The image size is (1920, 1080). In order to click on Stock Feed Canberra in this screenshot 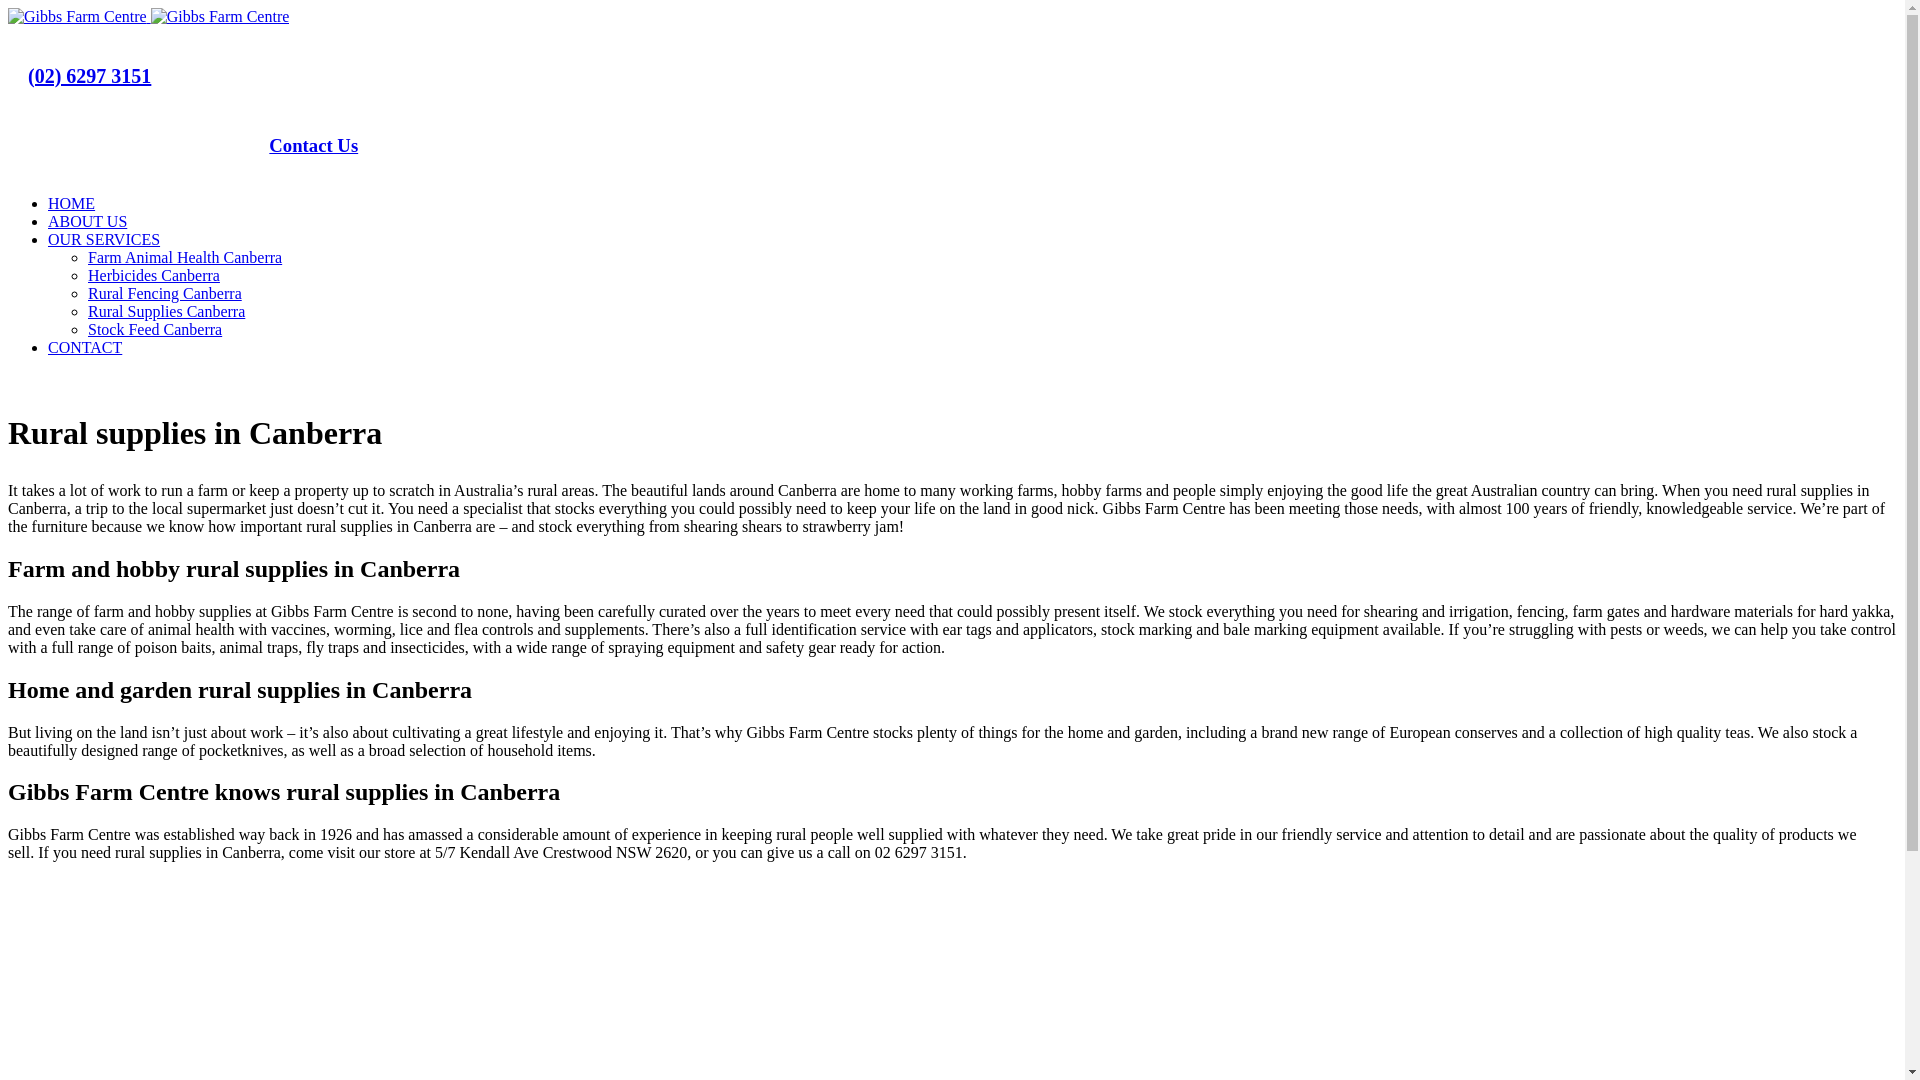, I will do `click(155, 330)`.